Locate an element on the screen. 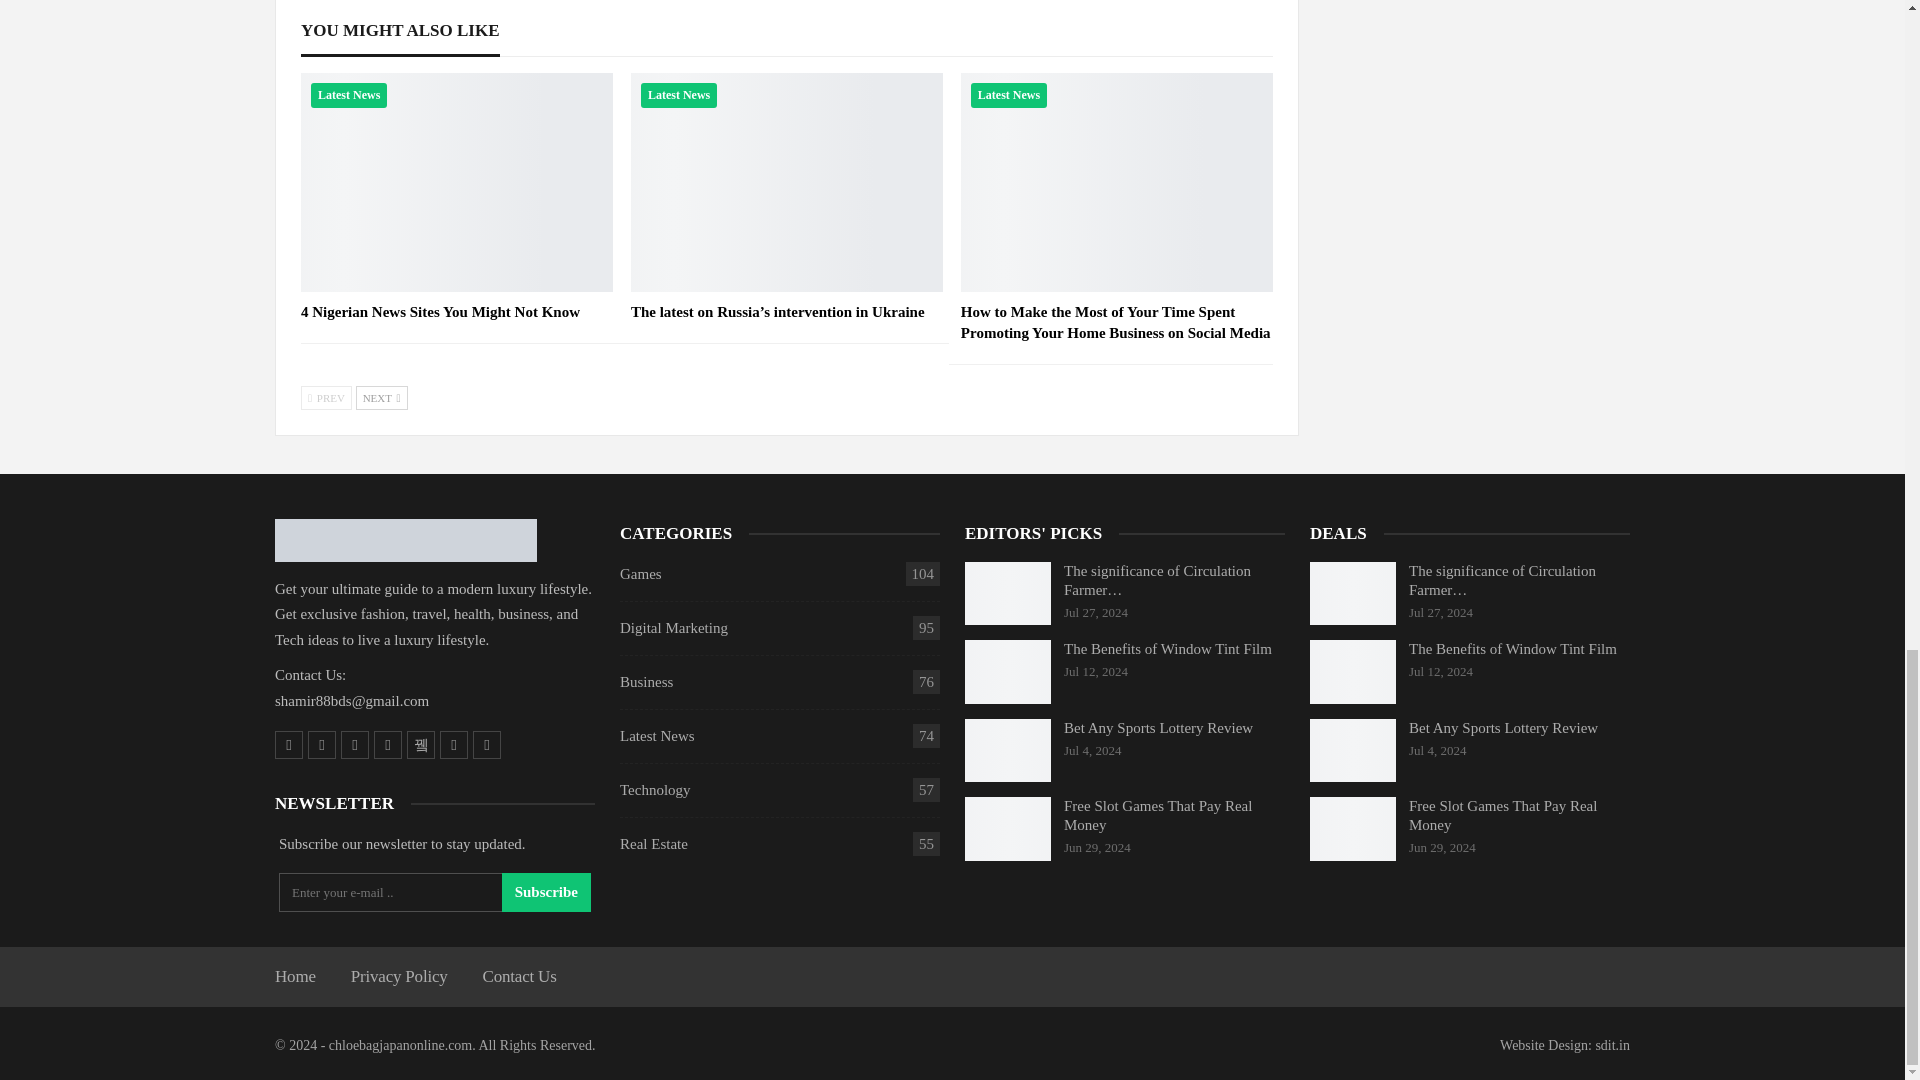  4 Nigerian News Sites You Might Not Know is located at coordinates (456, 182).